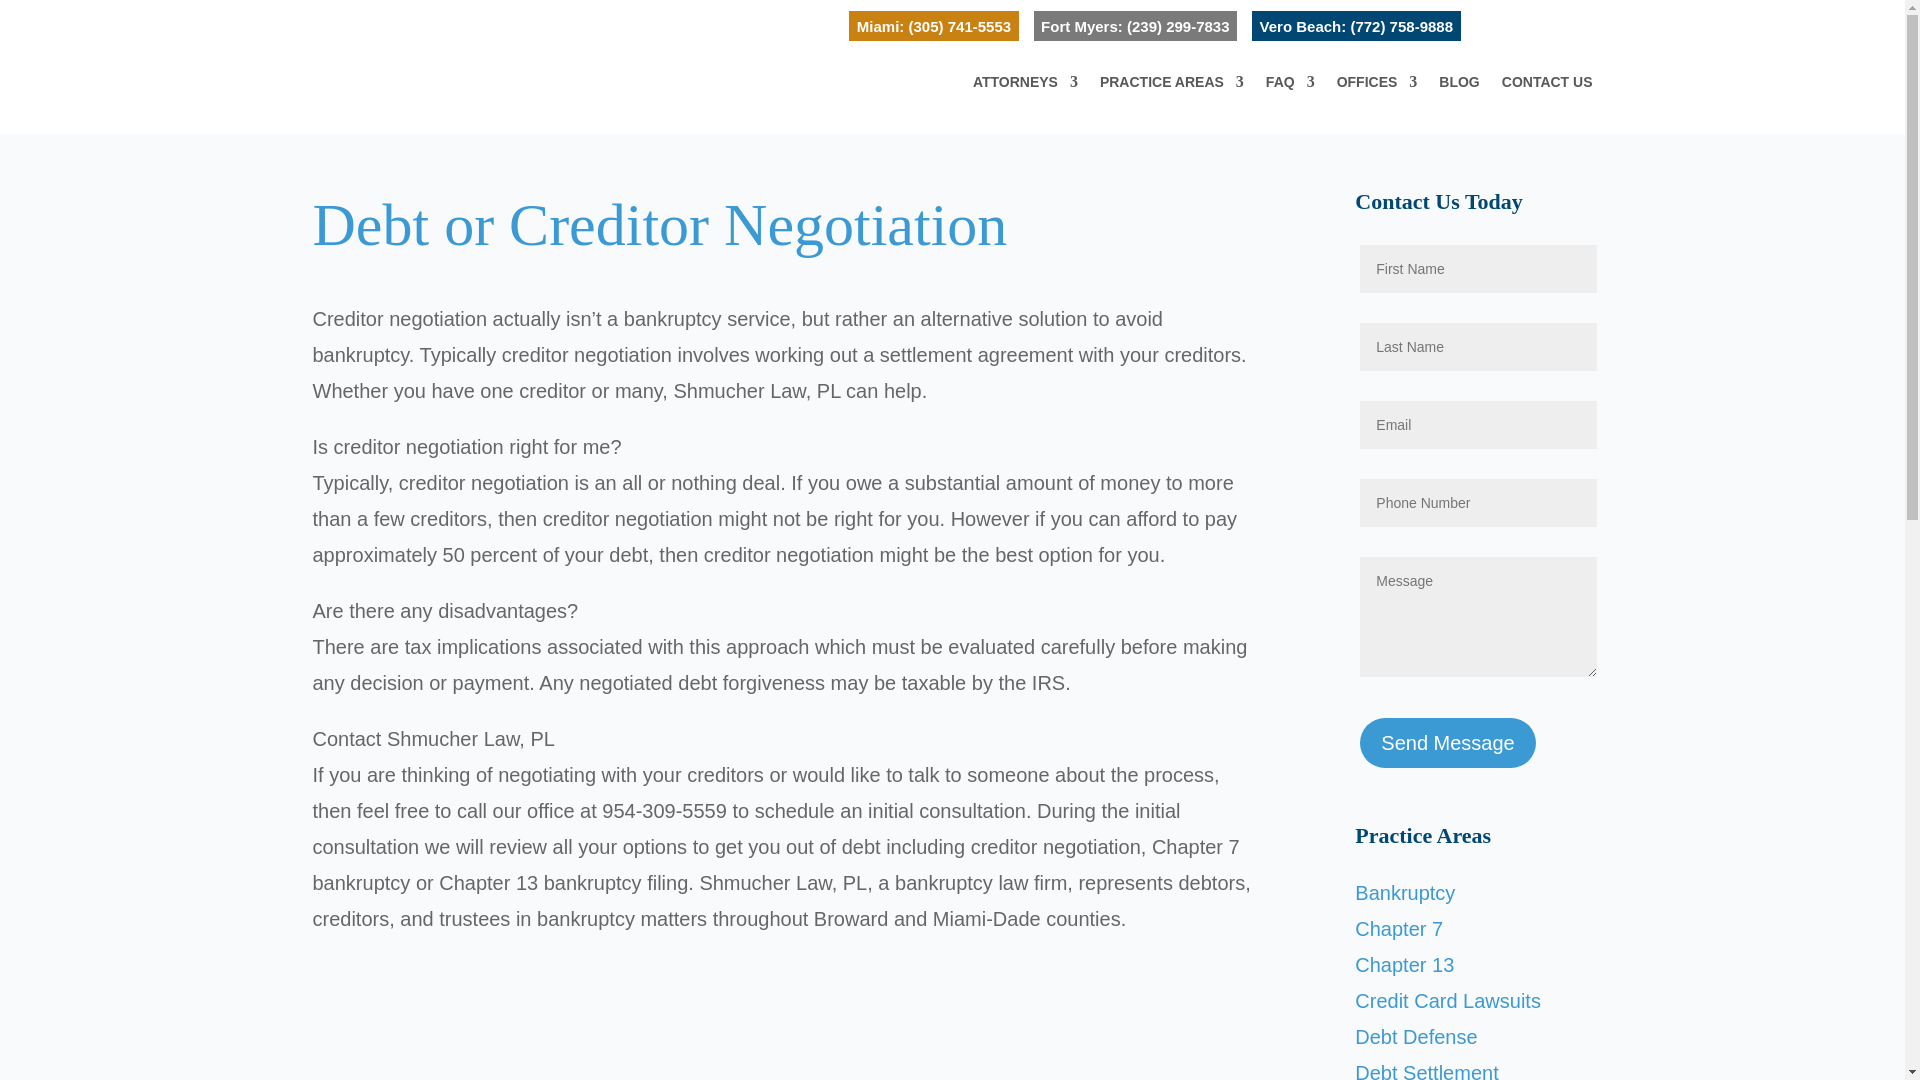 Image resolution: width=1920 pixels, height=1080 pixels. Describe the element at coordinates (1446, 742) in the screenshot. I see `Send Message` at that location.